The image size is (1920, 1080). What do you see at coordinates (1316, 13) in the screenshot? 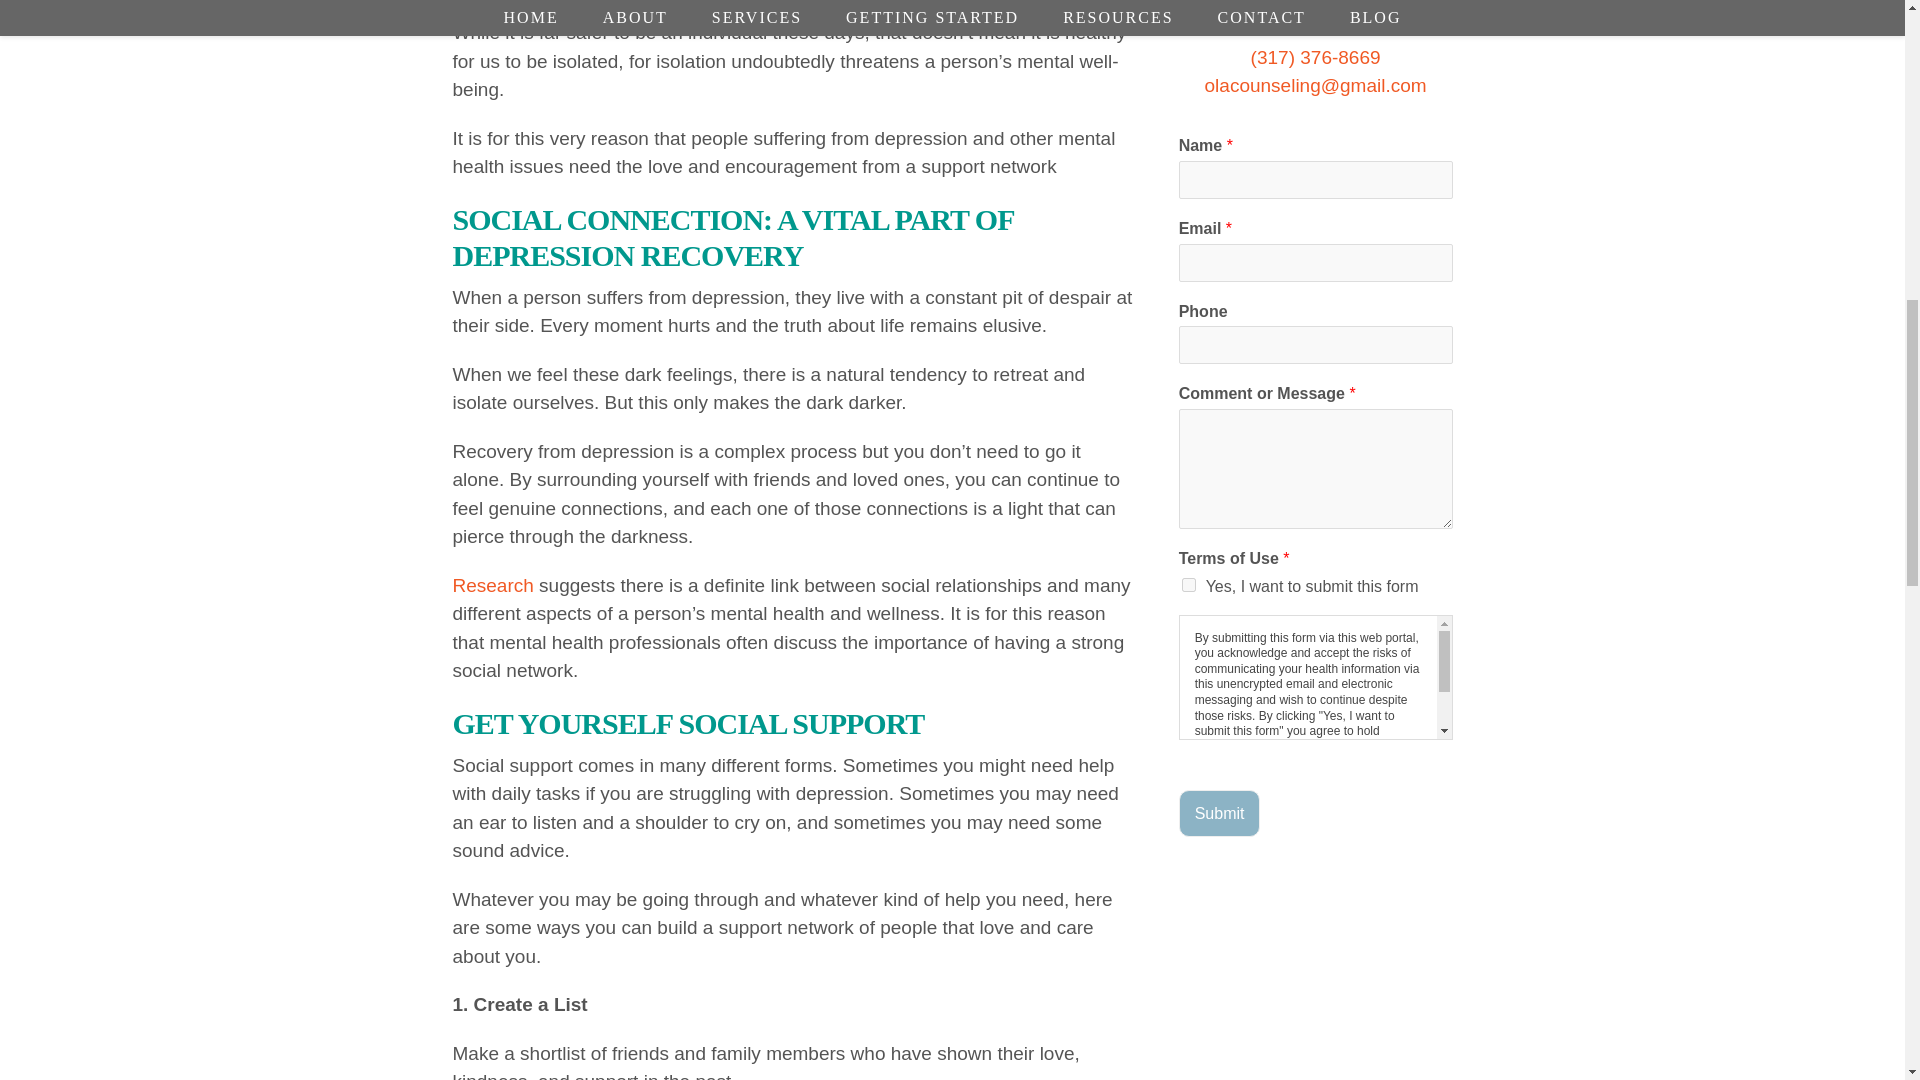
I see `Ola Smith, LMFT` at bounding box center [1316, 13].